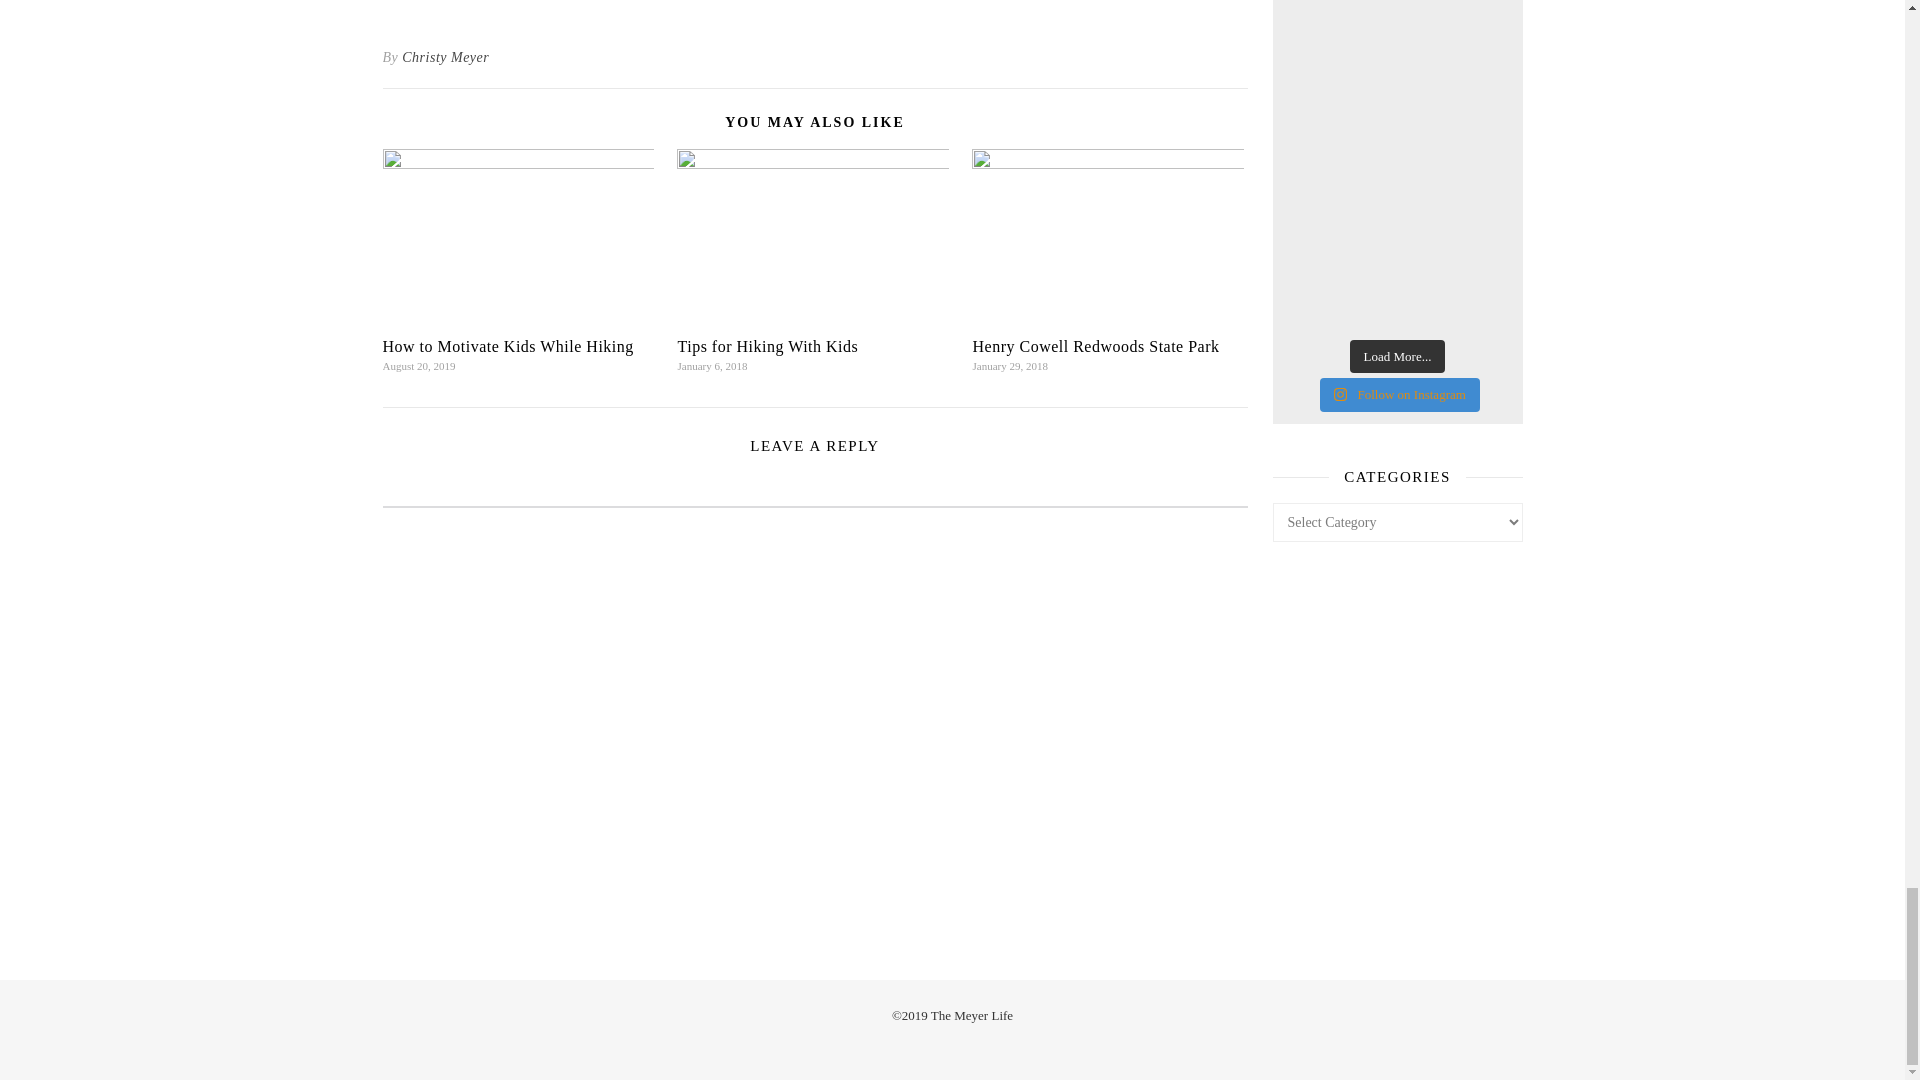 This screenshot has width=1920, height=1080. I want to click on Christy Meyer, so click(445, 58).